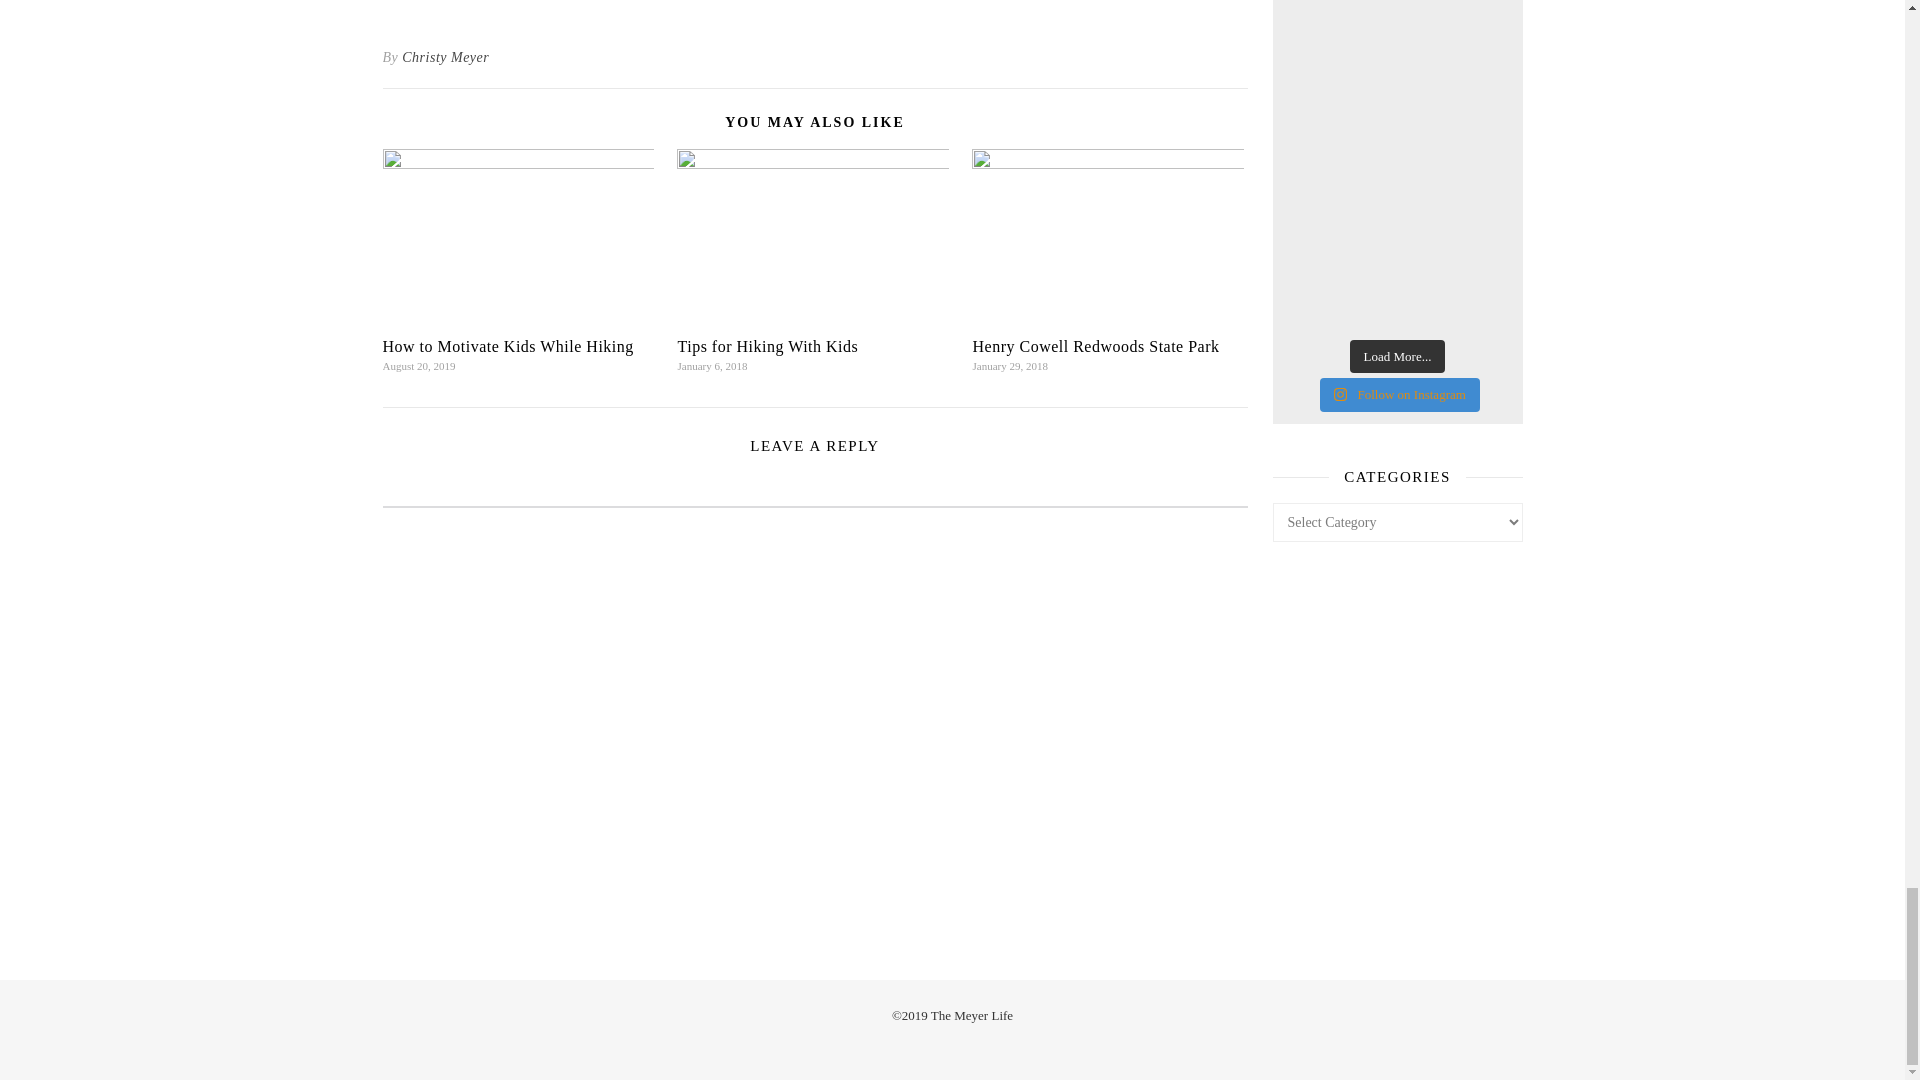 This screenshot has width=1920, height=1080. I want to click on Christy Meyer, so click(445, 58).